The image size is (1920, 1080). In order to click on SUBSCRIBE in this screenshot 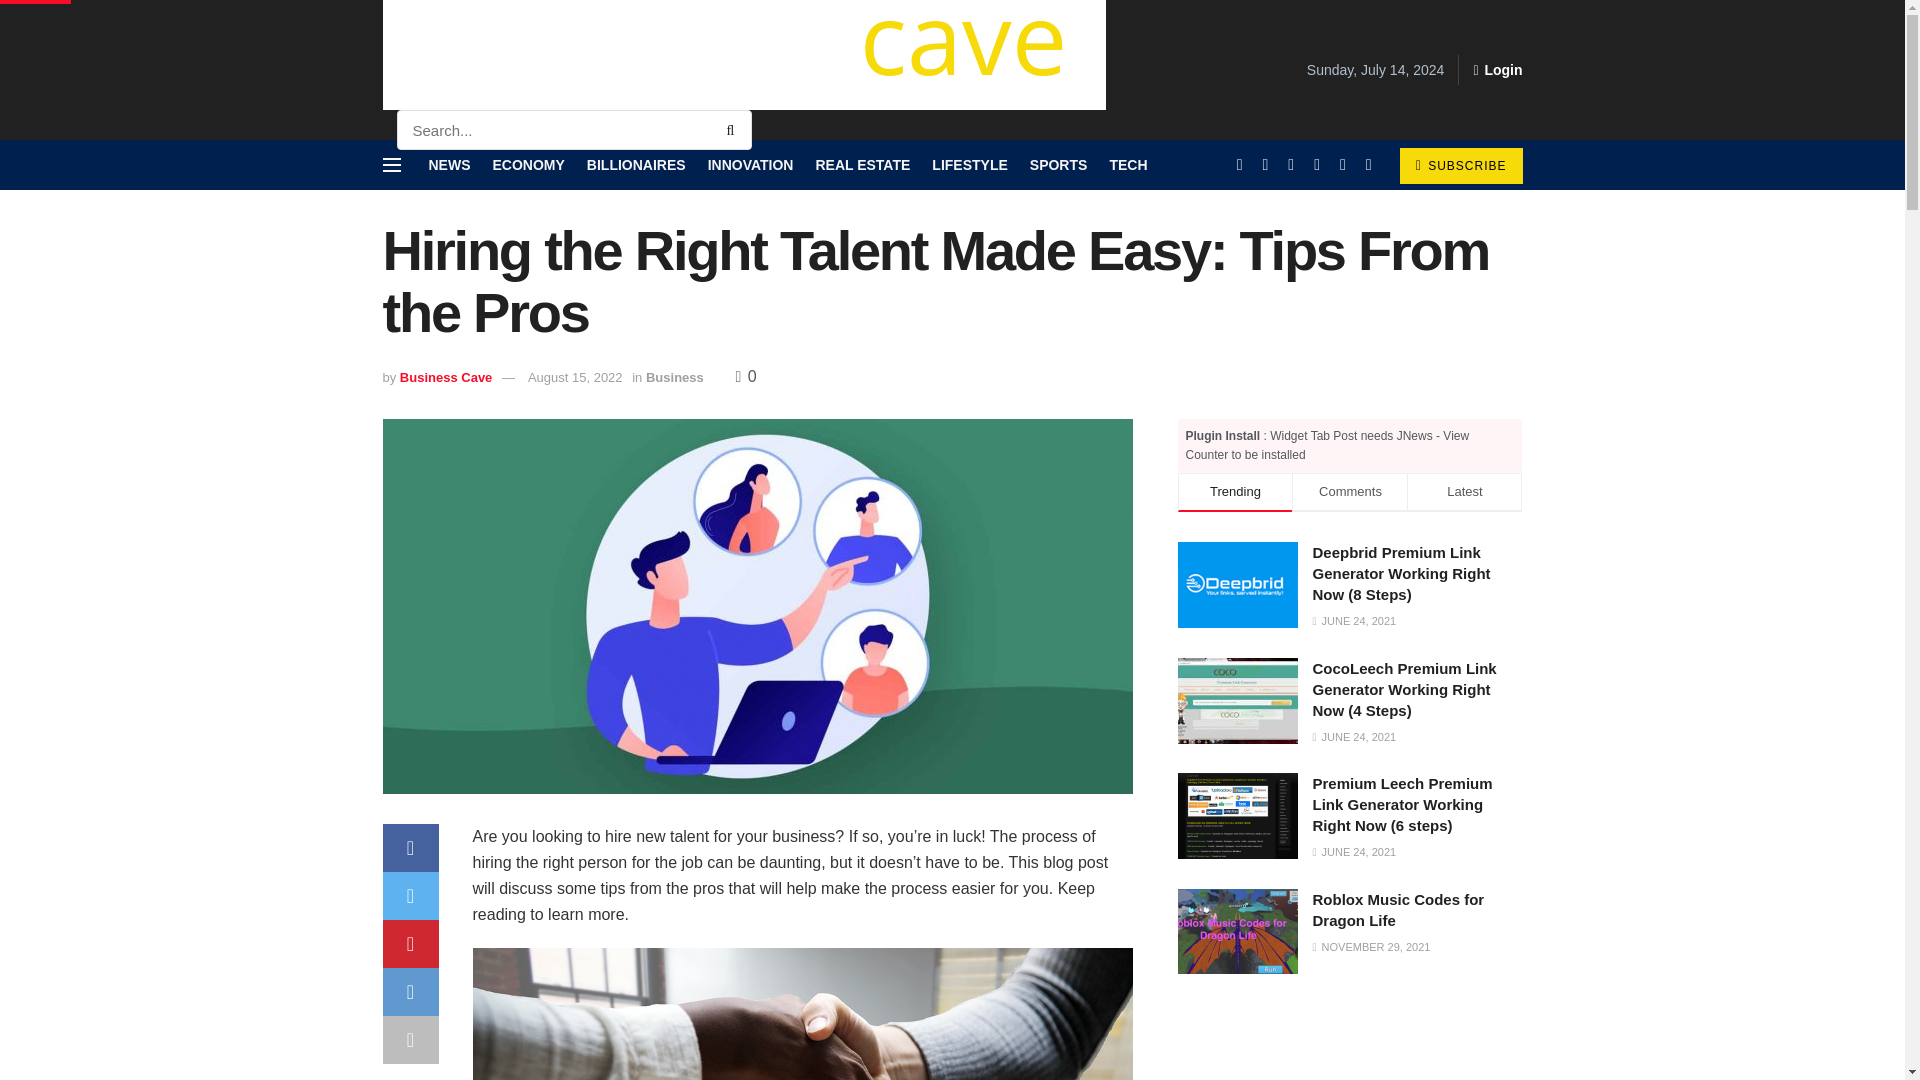, I will do `click(1460, 165)`.